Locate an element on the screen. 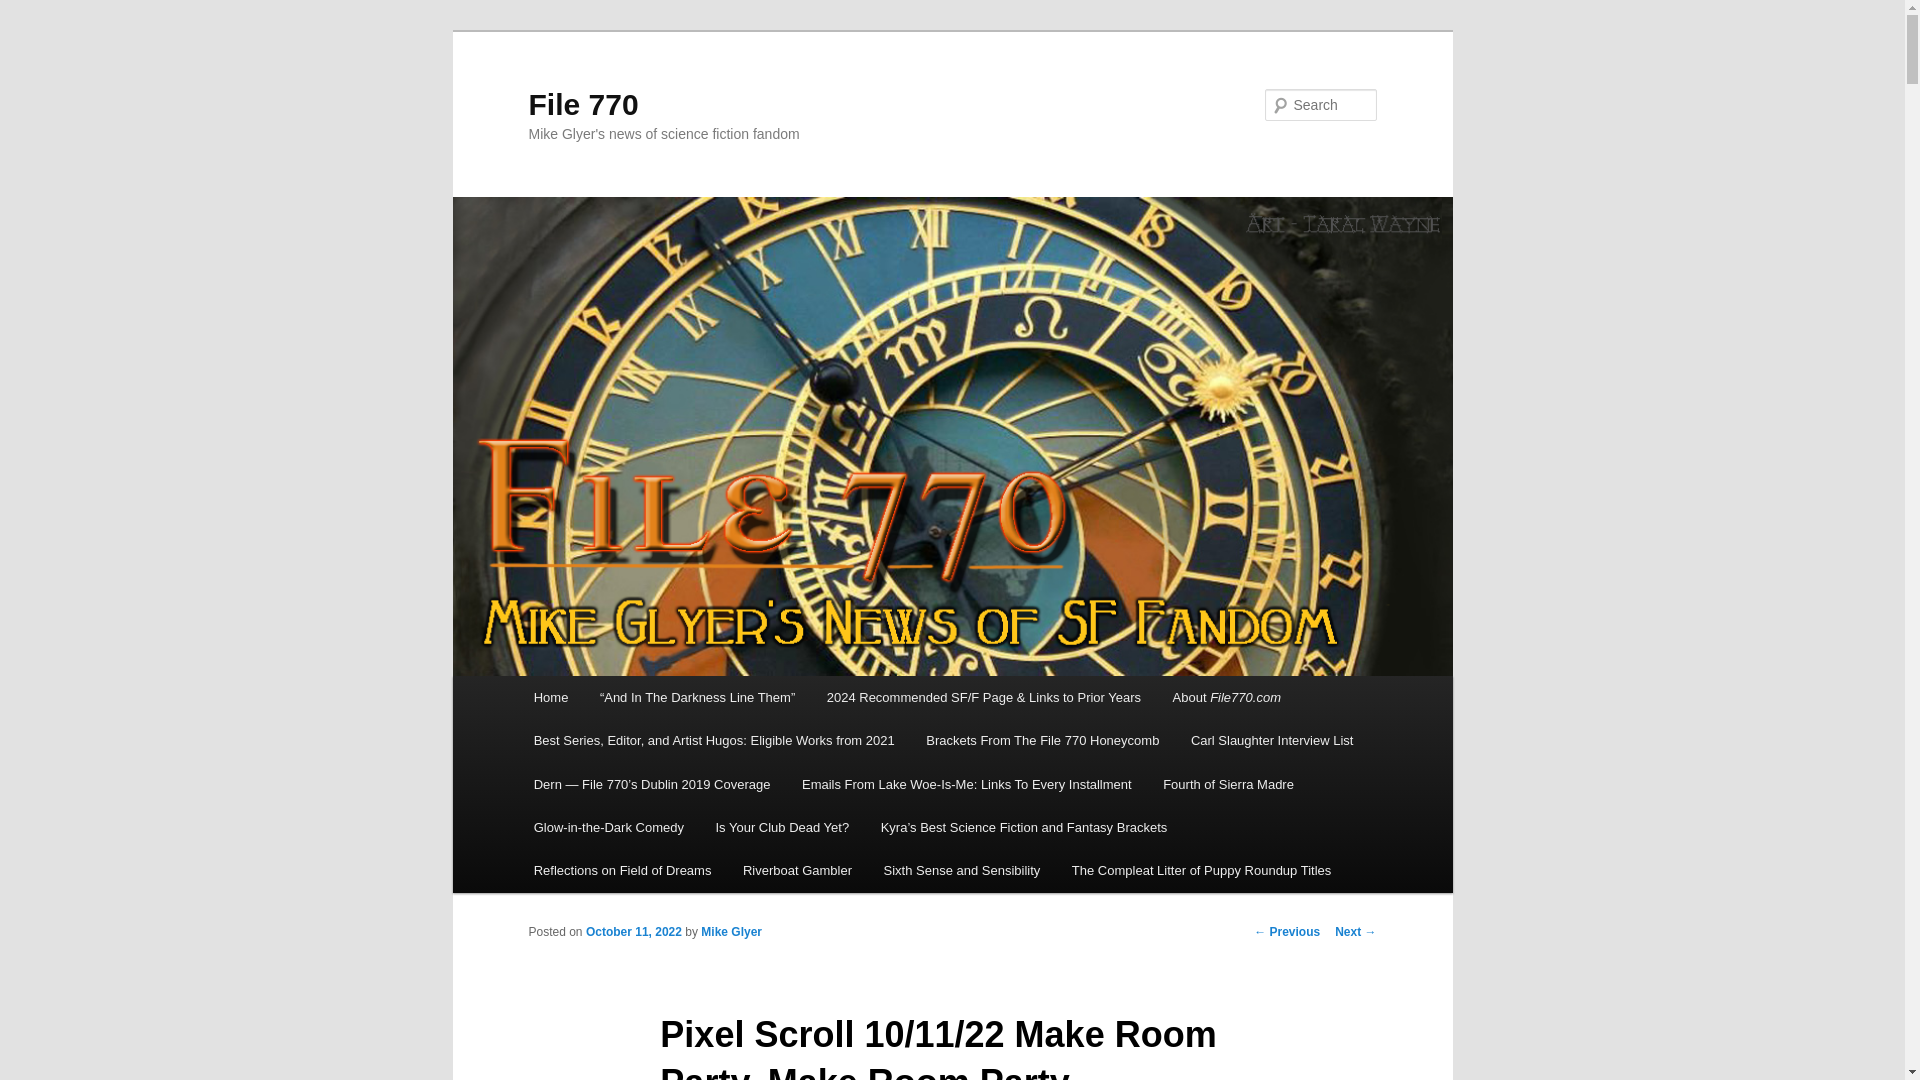  Riverboat Gambler is located at coordinates (797, 870).